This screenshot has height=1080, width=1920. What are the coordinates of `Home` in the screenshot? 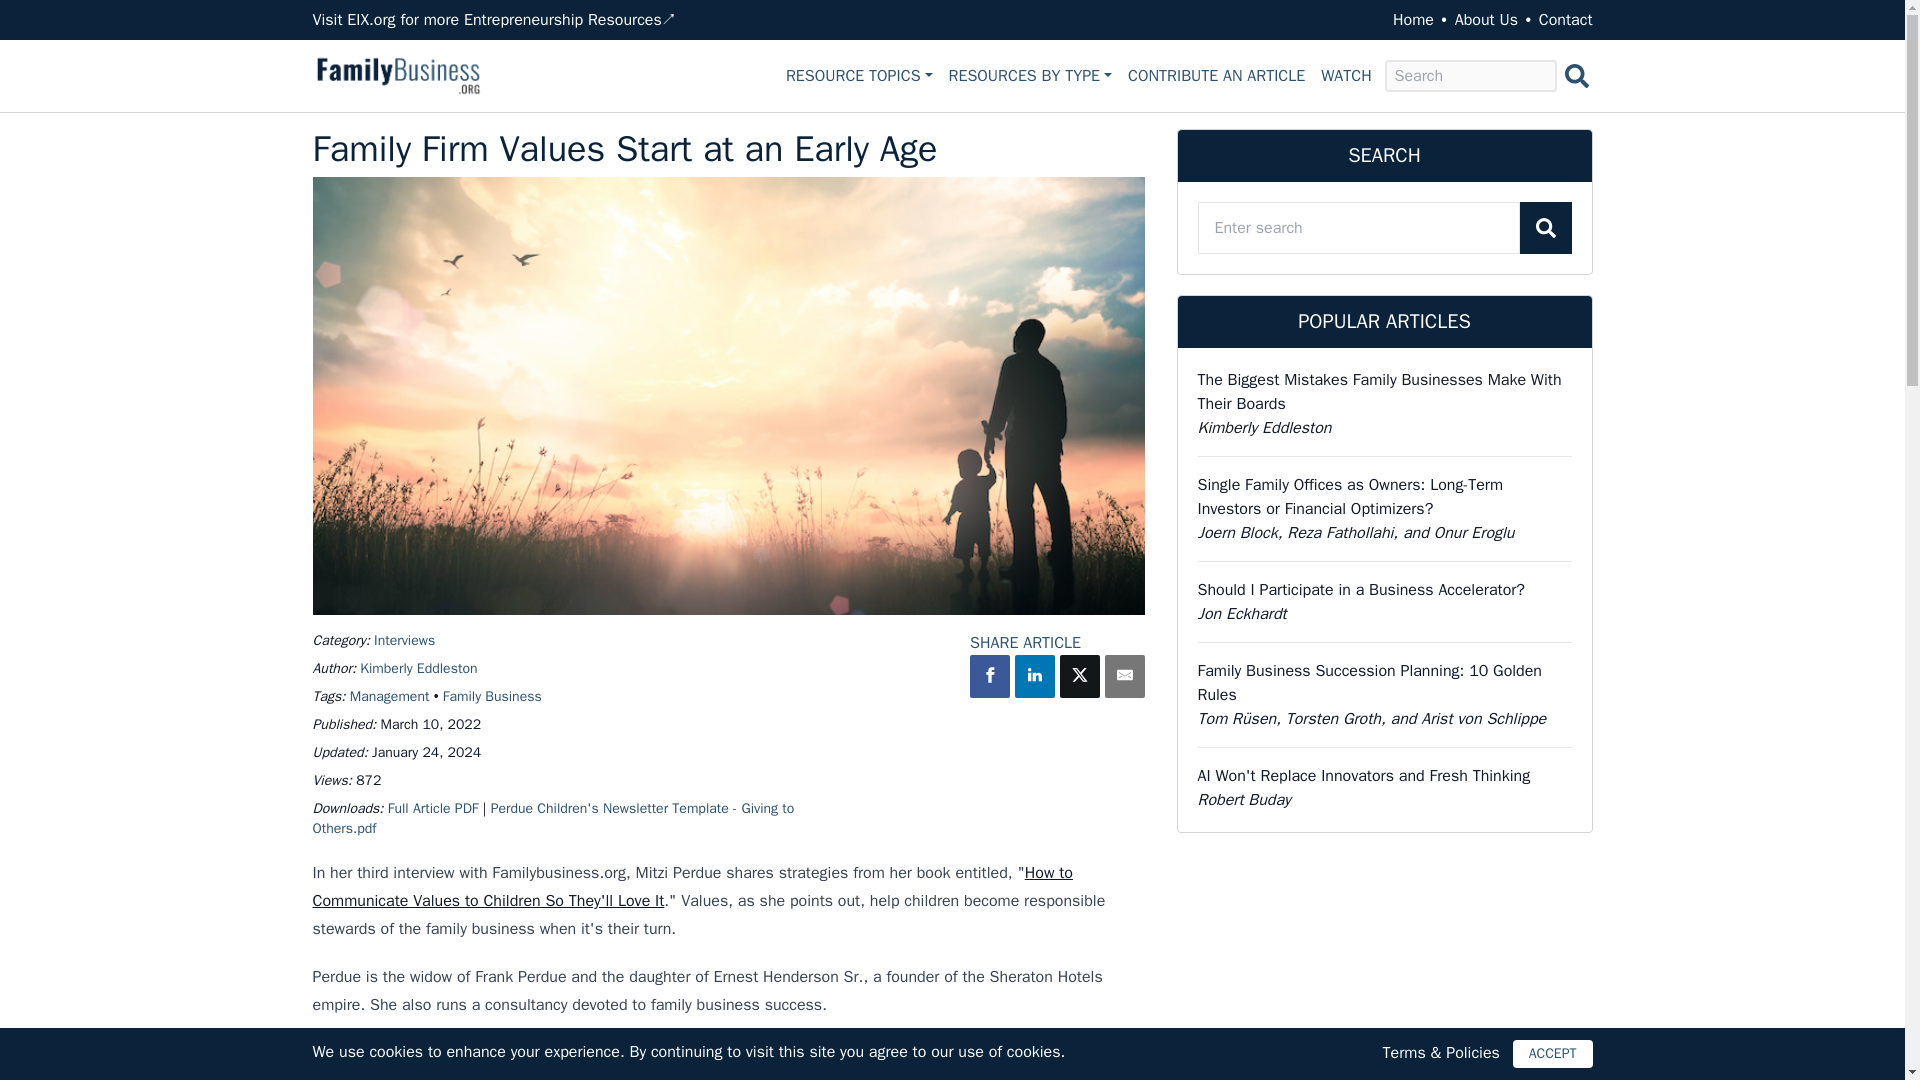 It's located at (1414, 20).